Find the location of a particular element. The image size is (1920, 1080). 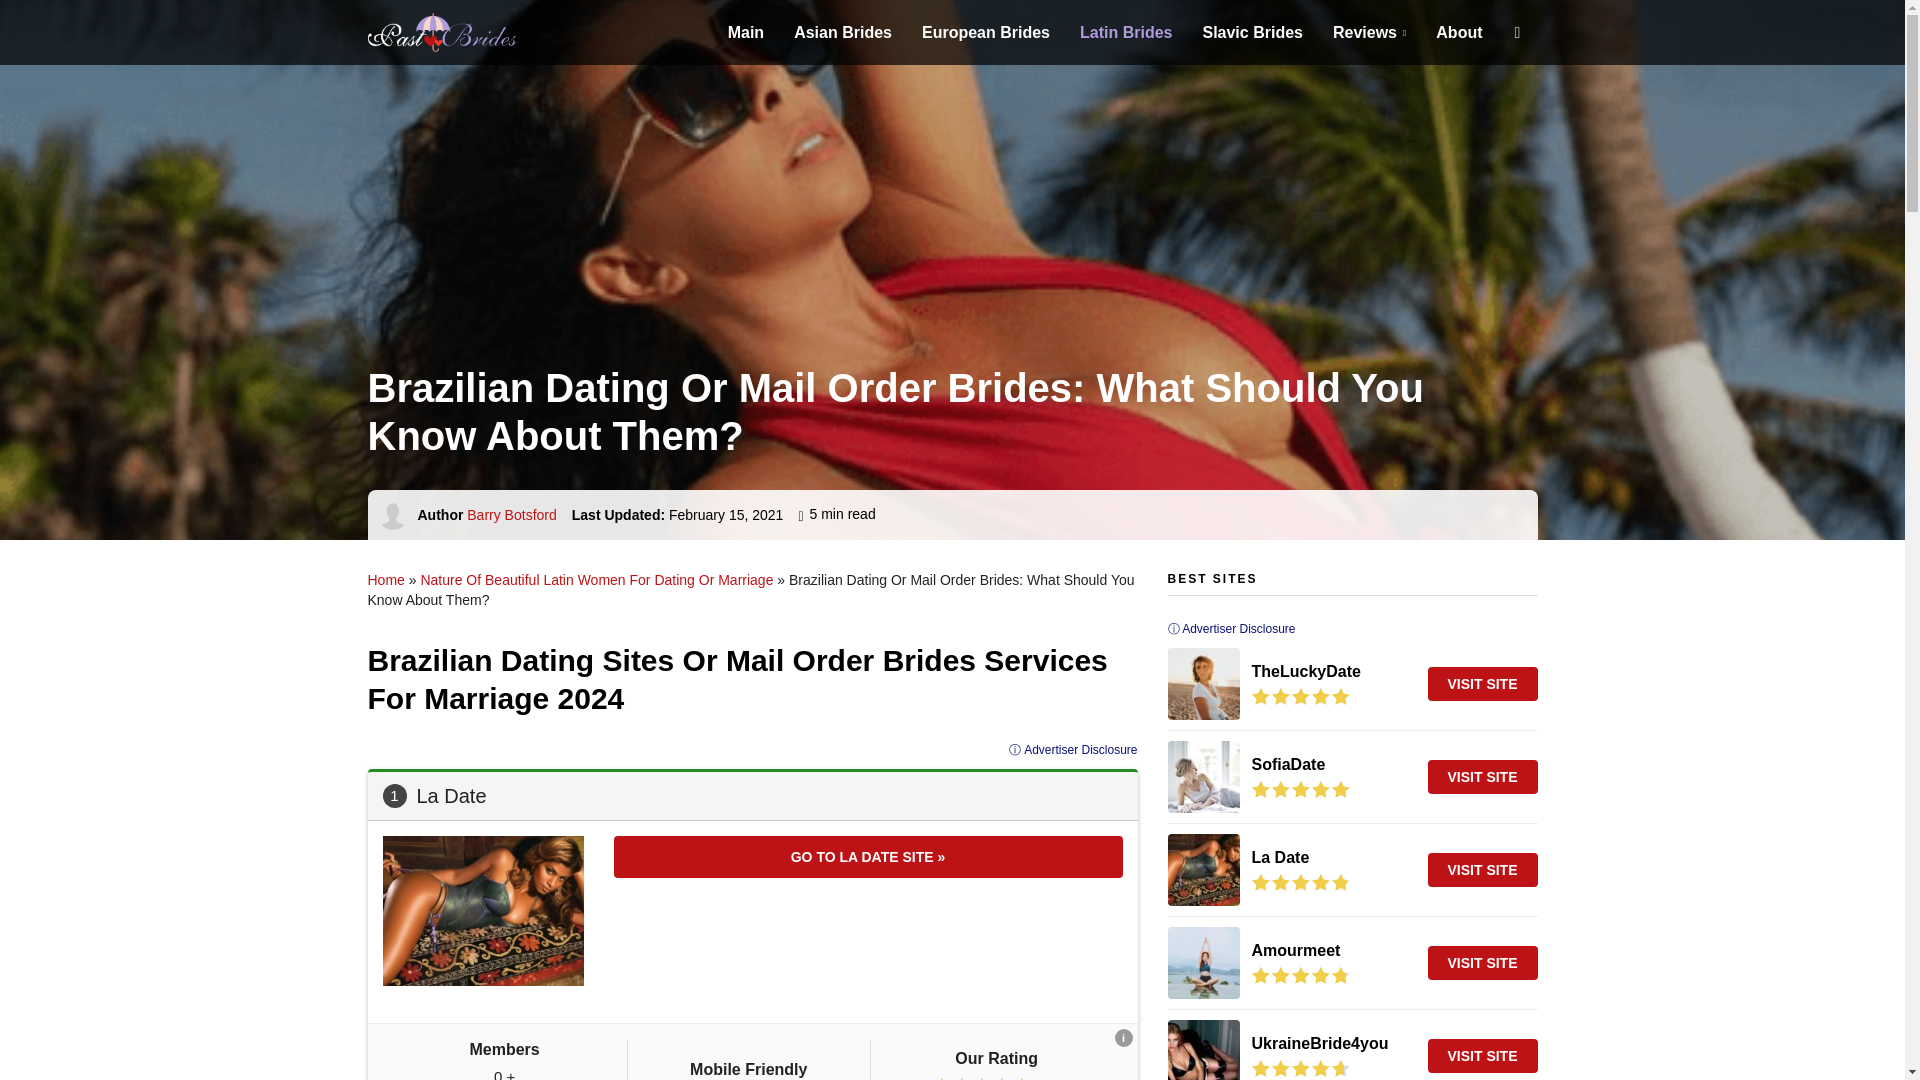

Our Score is located at coordinates (1300, 696).